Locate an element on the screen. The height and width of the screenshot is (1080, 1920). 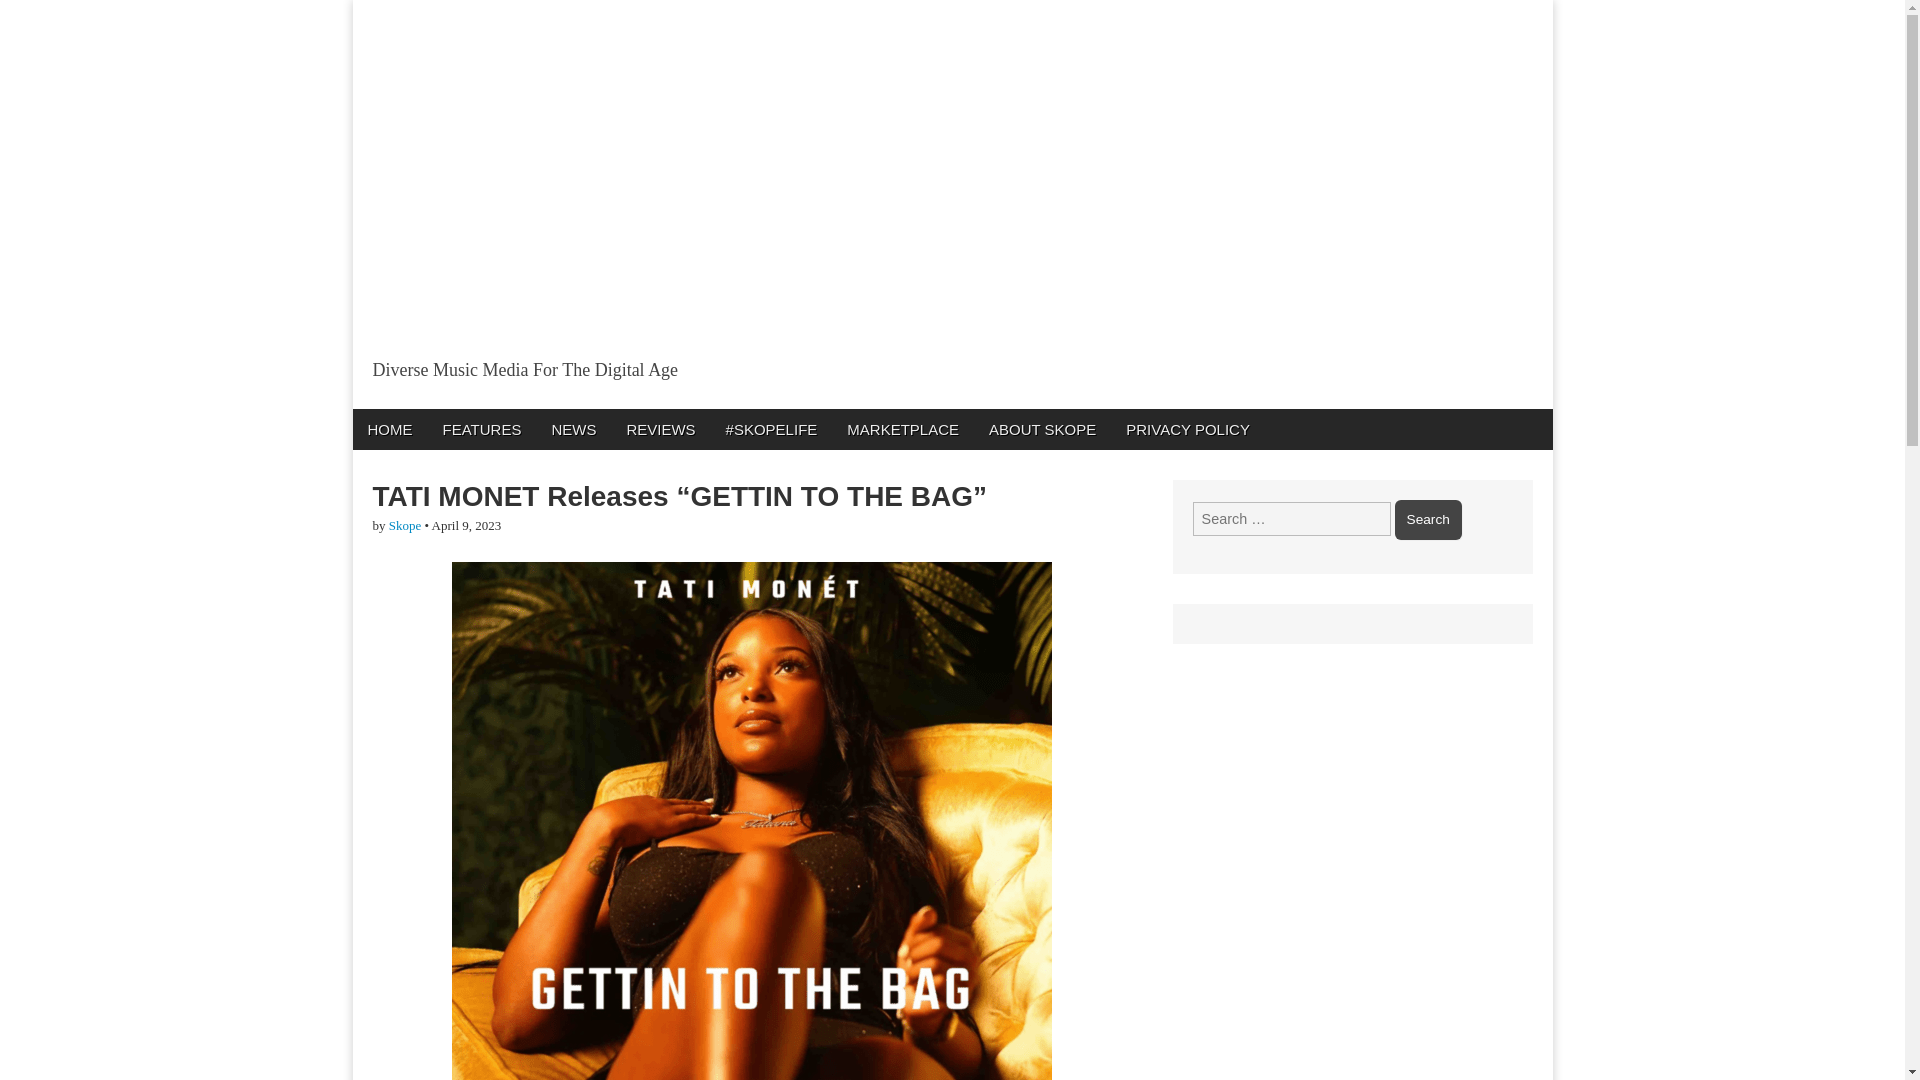
ABOUT SKOPE is located at coordinates (1042, 428).